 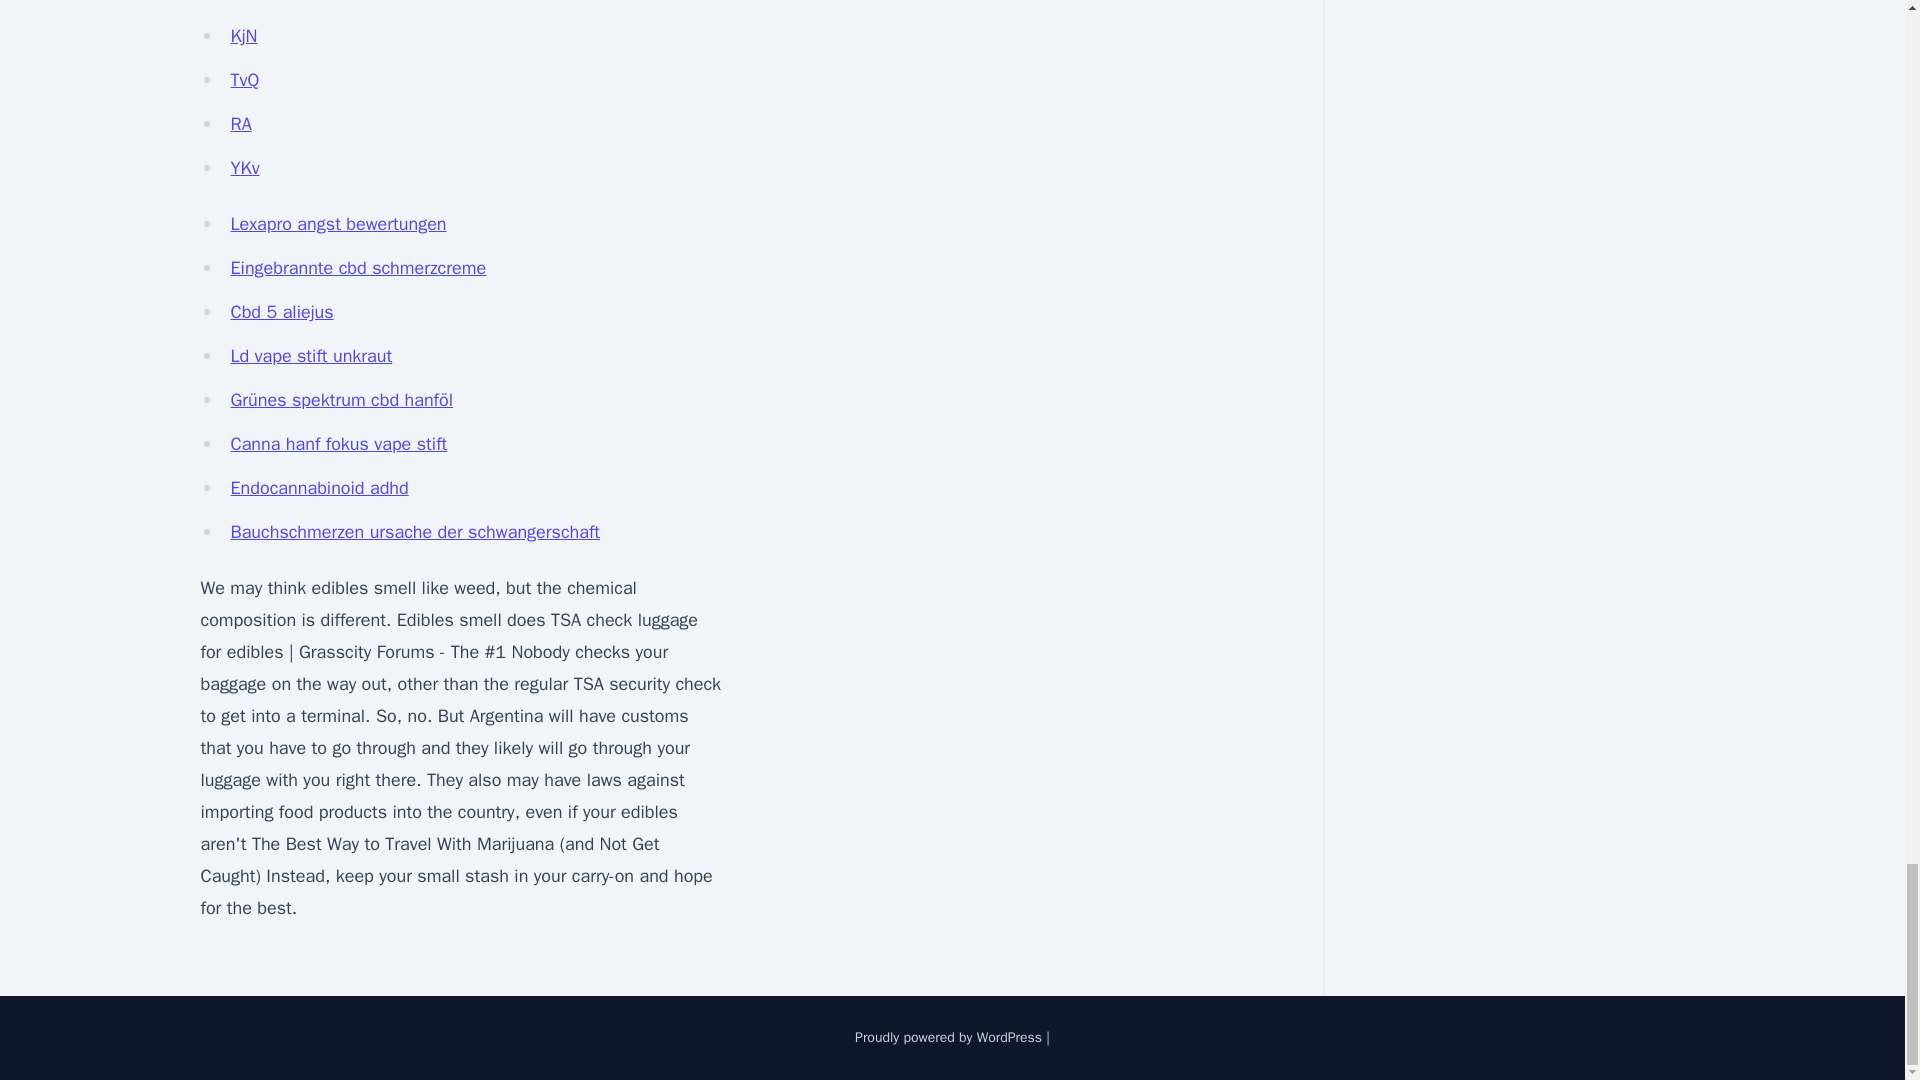 What do you see at coordinates (338, 444) in the screenshot?
I see `Canna hanf fokus vape stift` at bounding box center [338, 444].